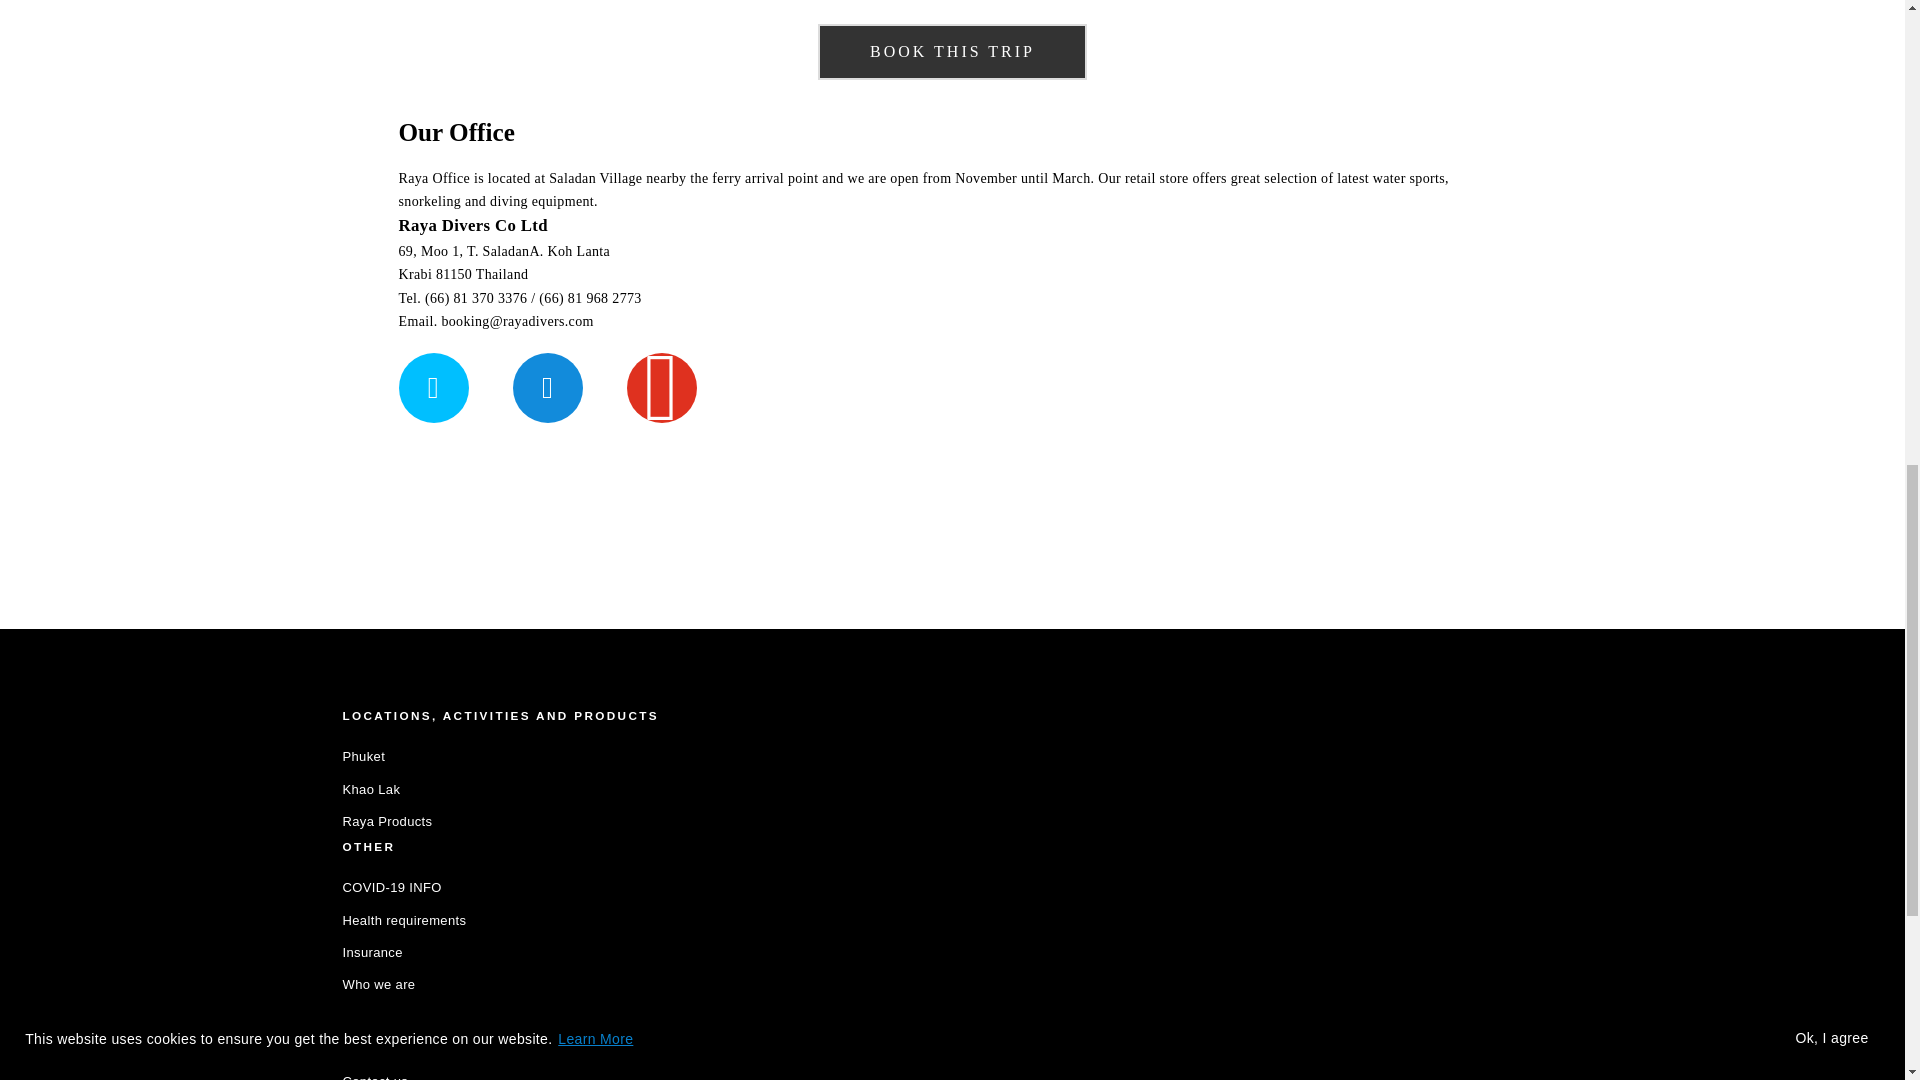 The width and height of the screenshot is (1920, 1080). I want to click on Diving center Koh Lanta Instagram, so click(662, 388).